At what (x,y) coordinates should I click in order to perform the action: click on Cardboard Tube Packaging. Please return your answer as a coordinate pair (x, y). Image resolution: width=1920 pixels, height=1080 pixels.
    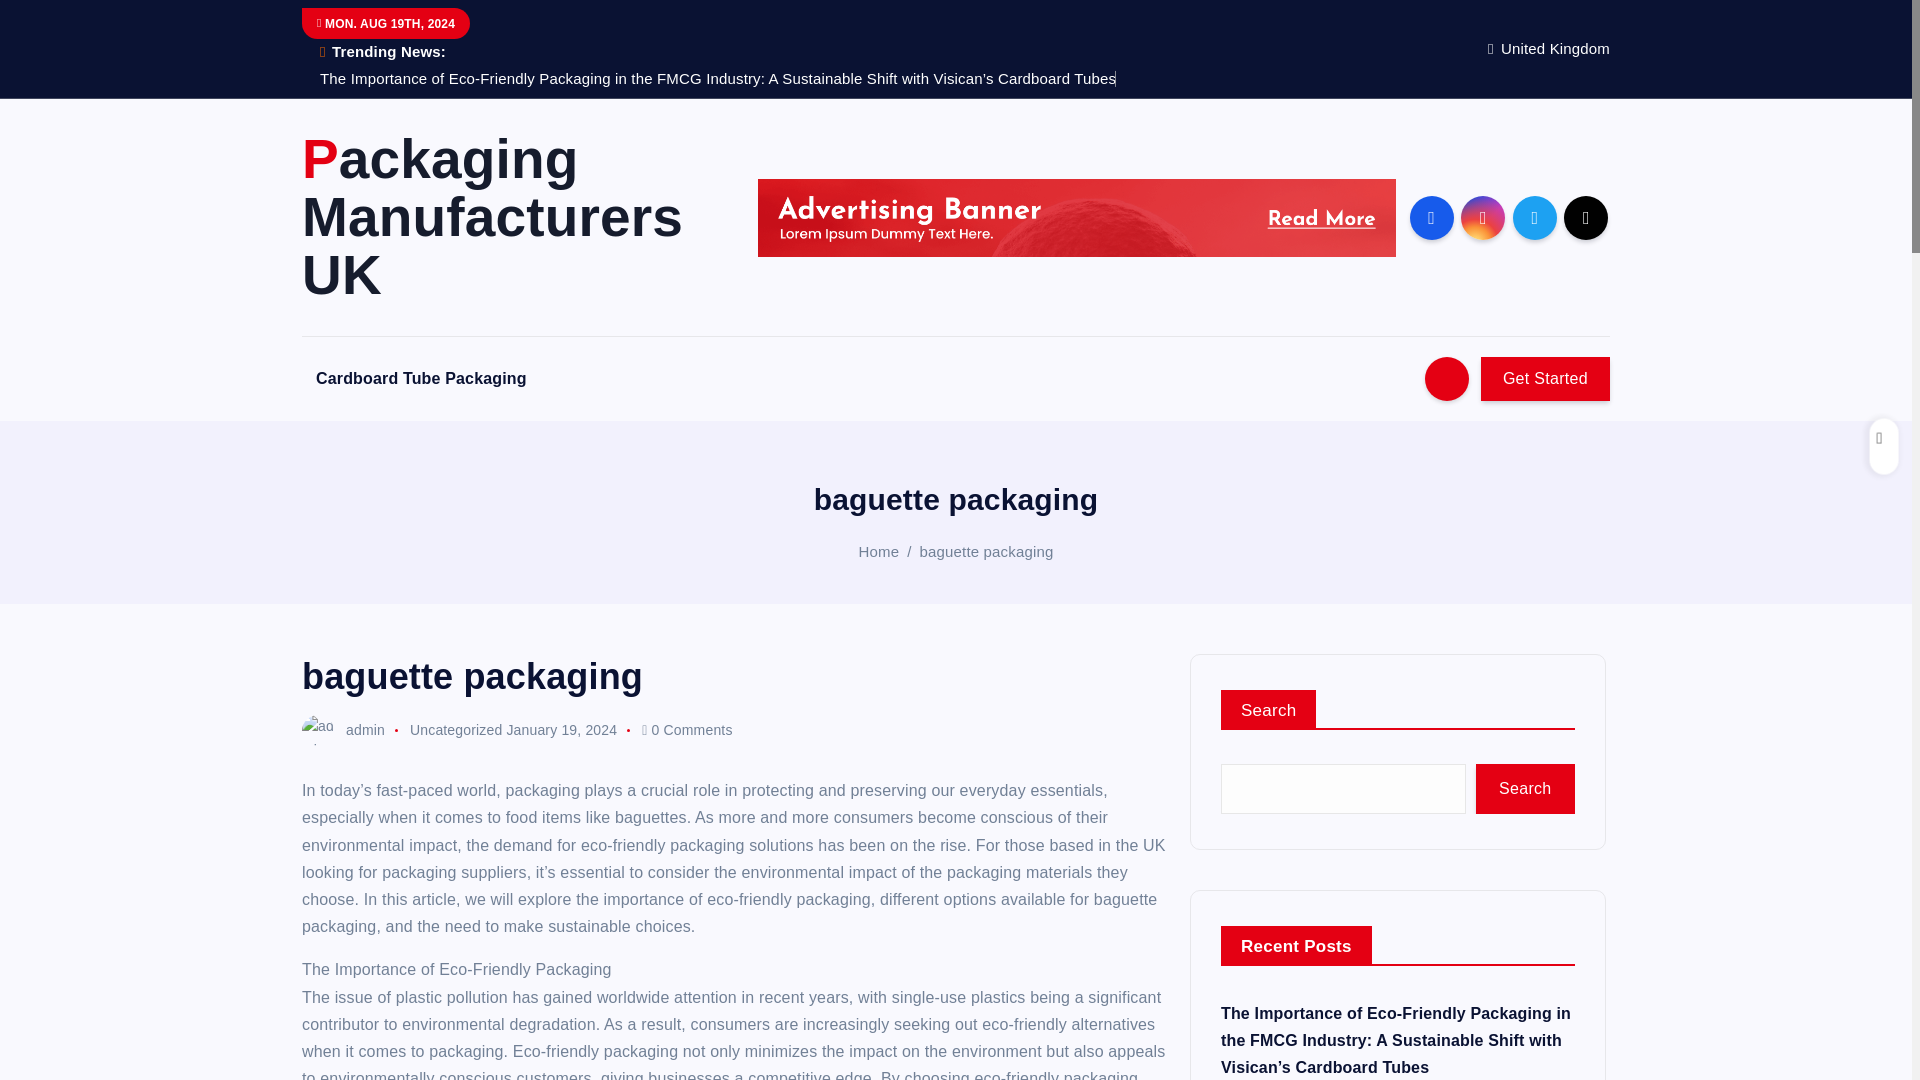
    Looking at the image, I should click on (421, 378).